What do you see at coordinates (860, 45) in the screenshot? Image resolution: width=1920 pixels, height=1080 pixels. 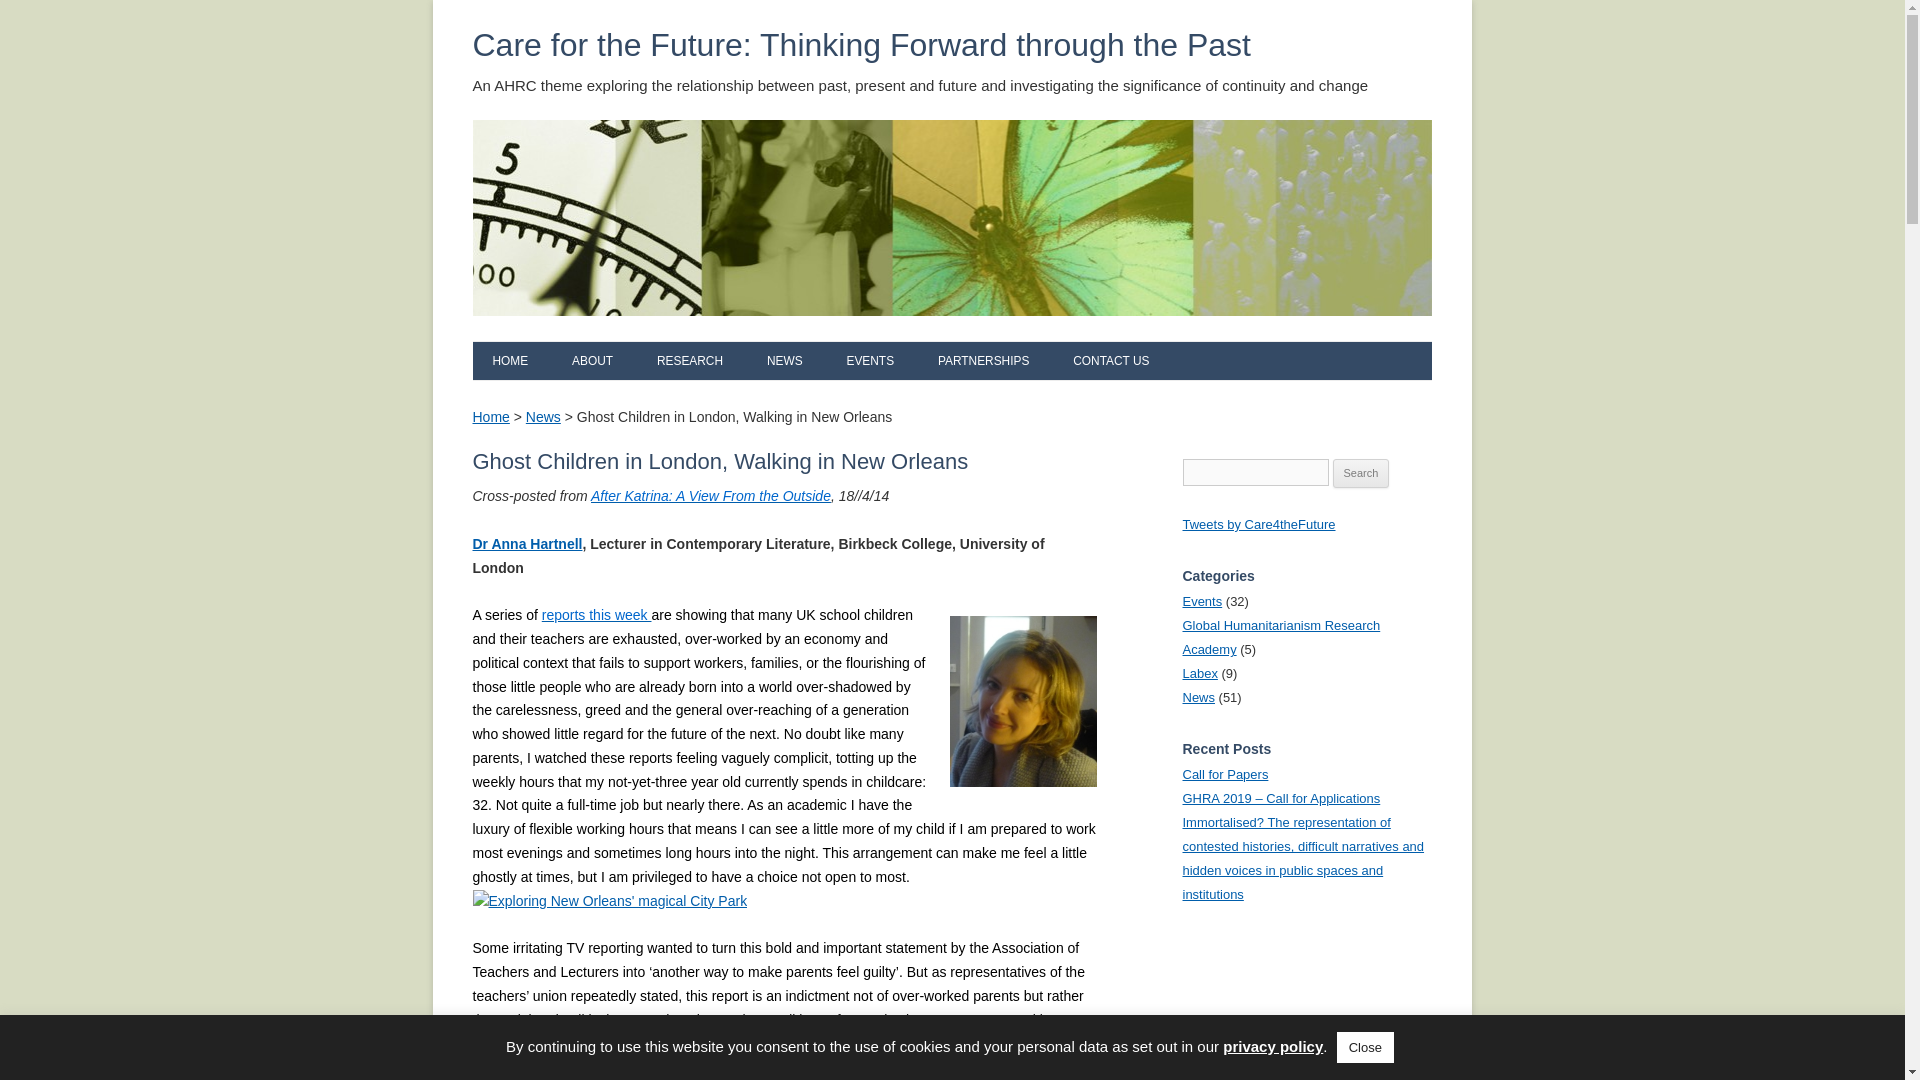 I see `Care for the Future: Thinking Forward through the Past` at bounding box center [860, 45].